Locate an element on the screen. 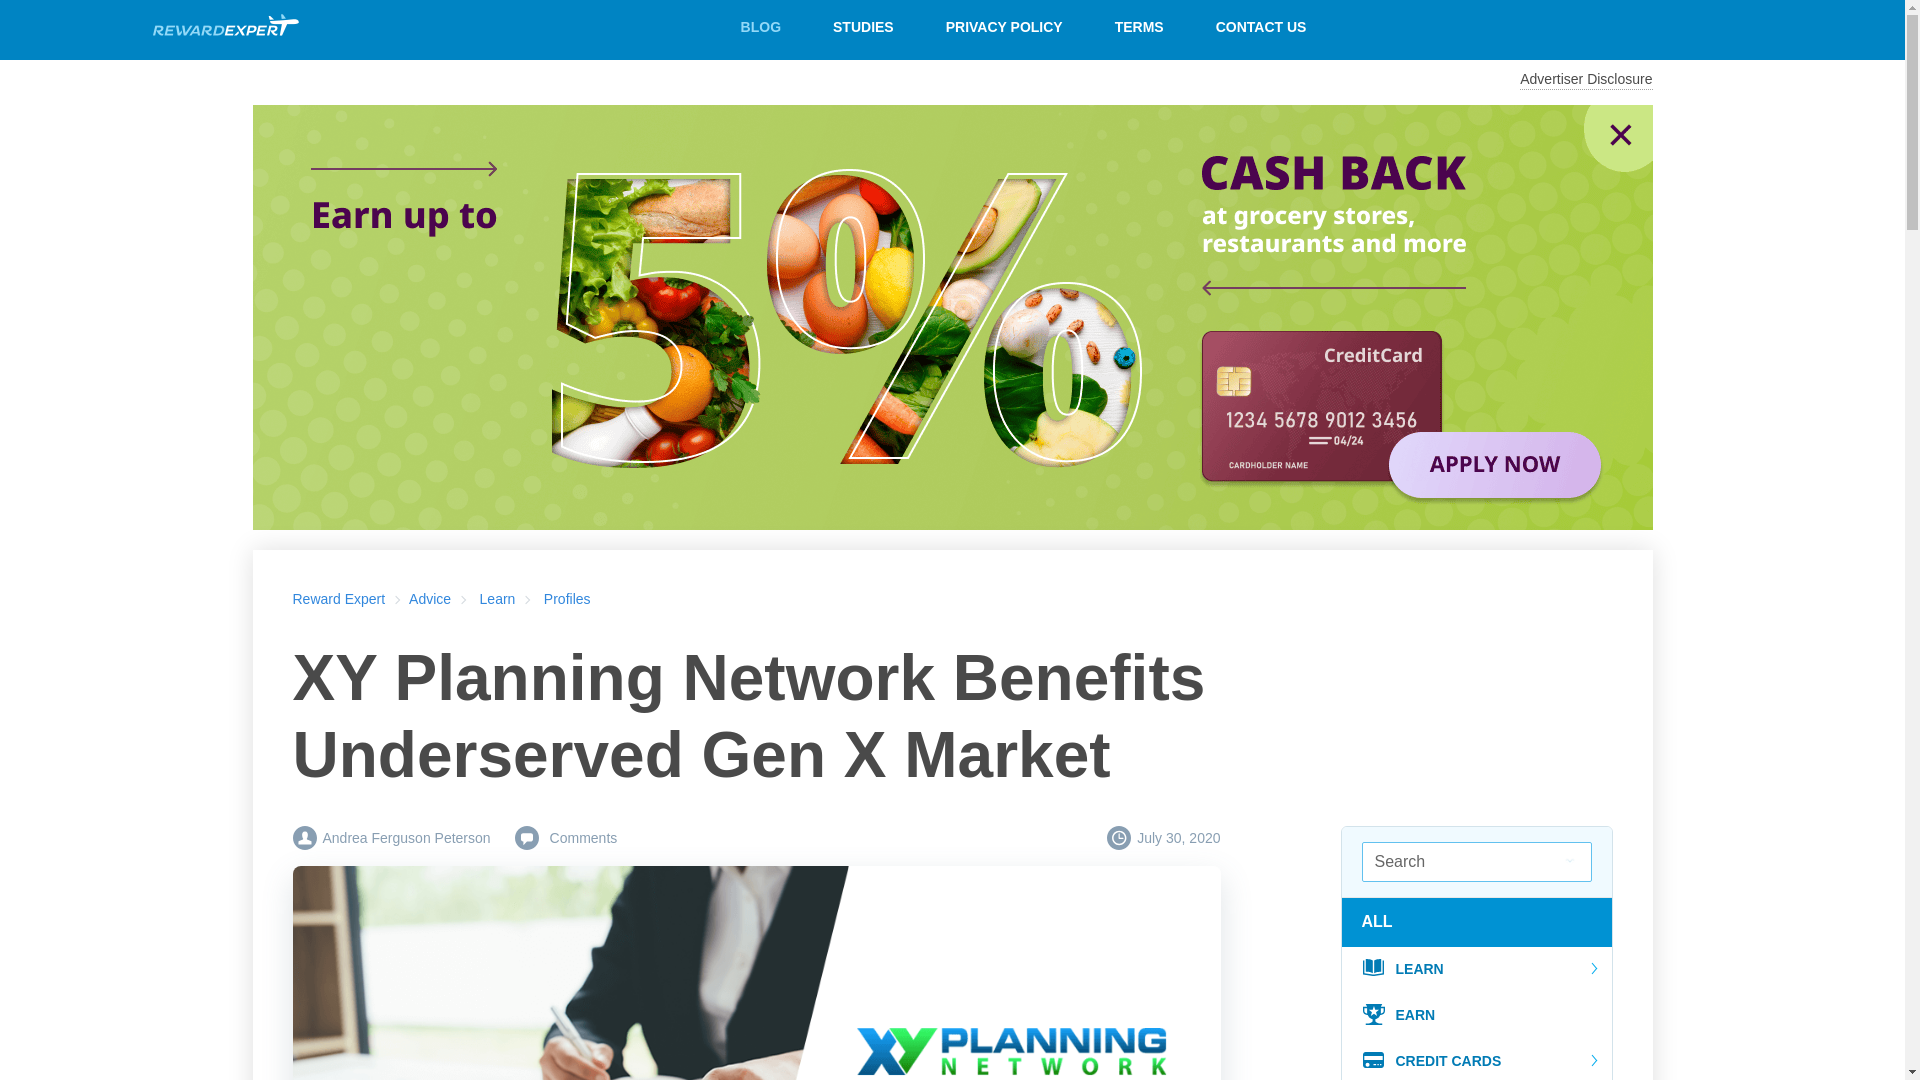 Image resolution: width=1920 pixels, height=1080 pixels. PRIVACY POLICY is located at coordinates (1004, 26).